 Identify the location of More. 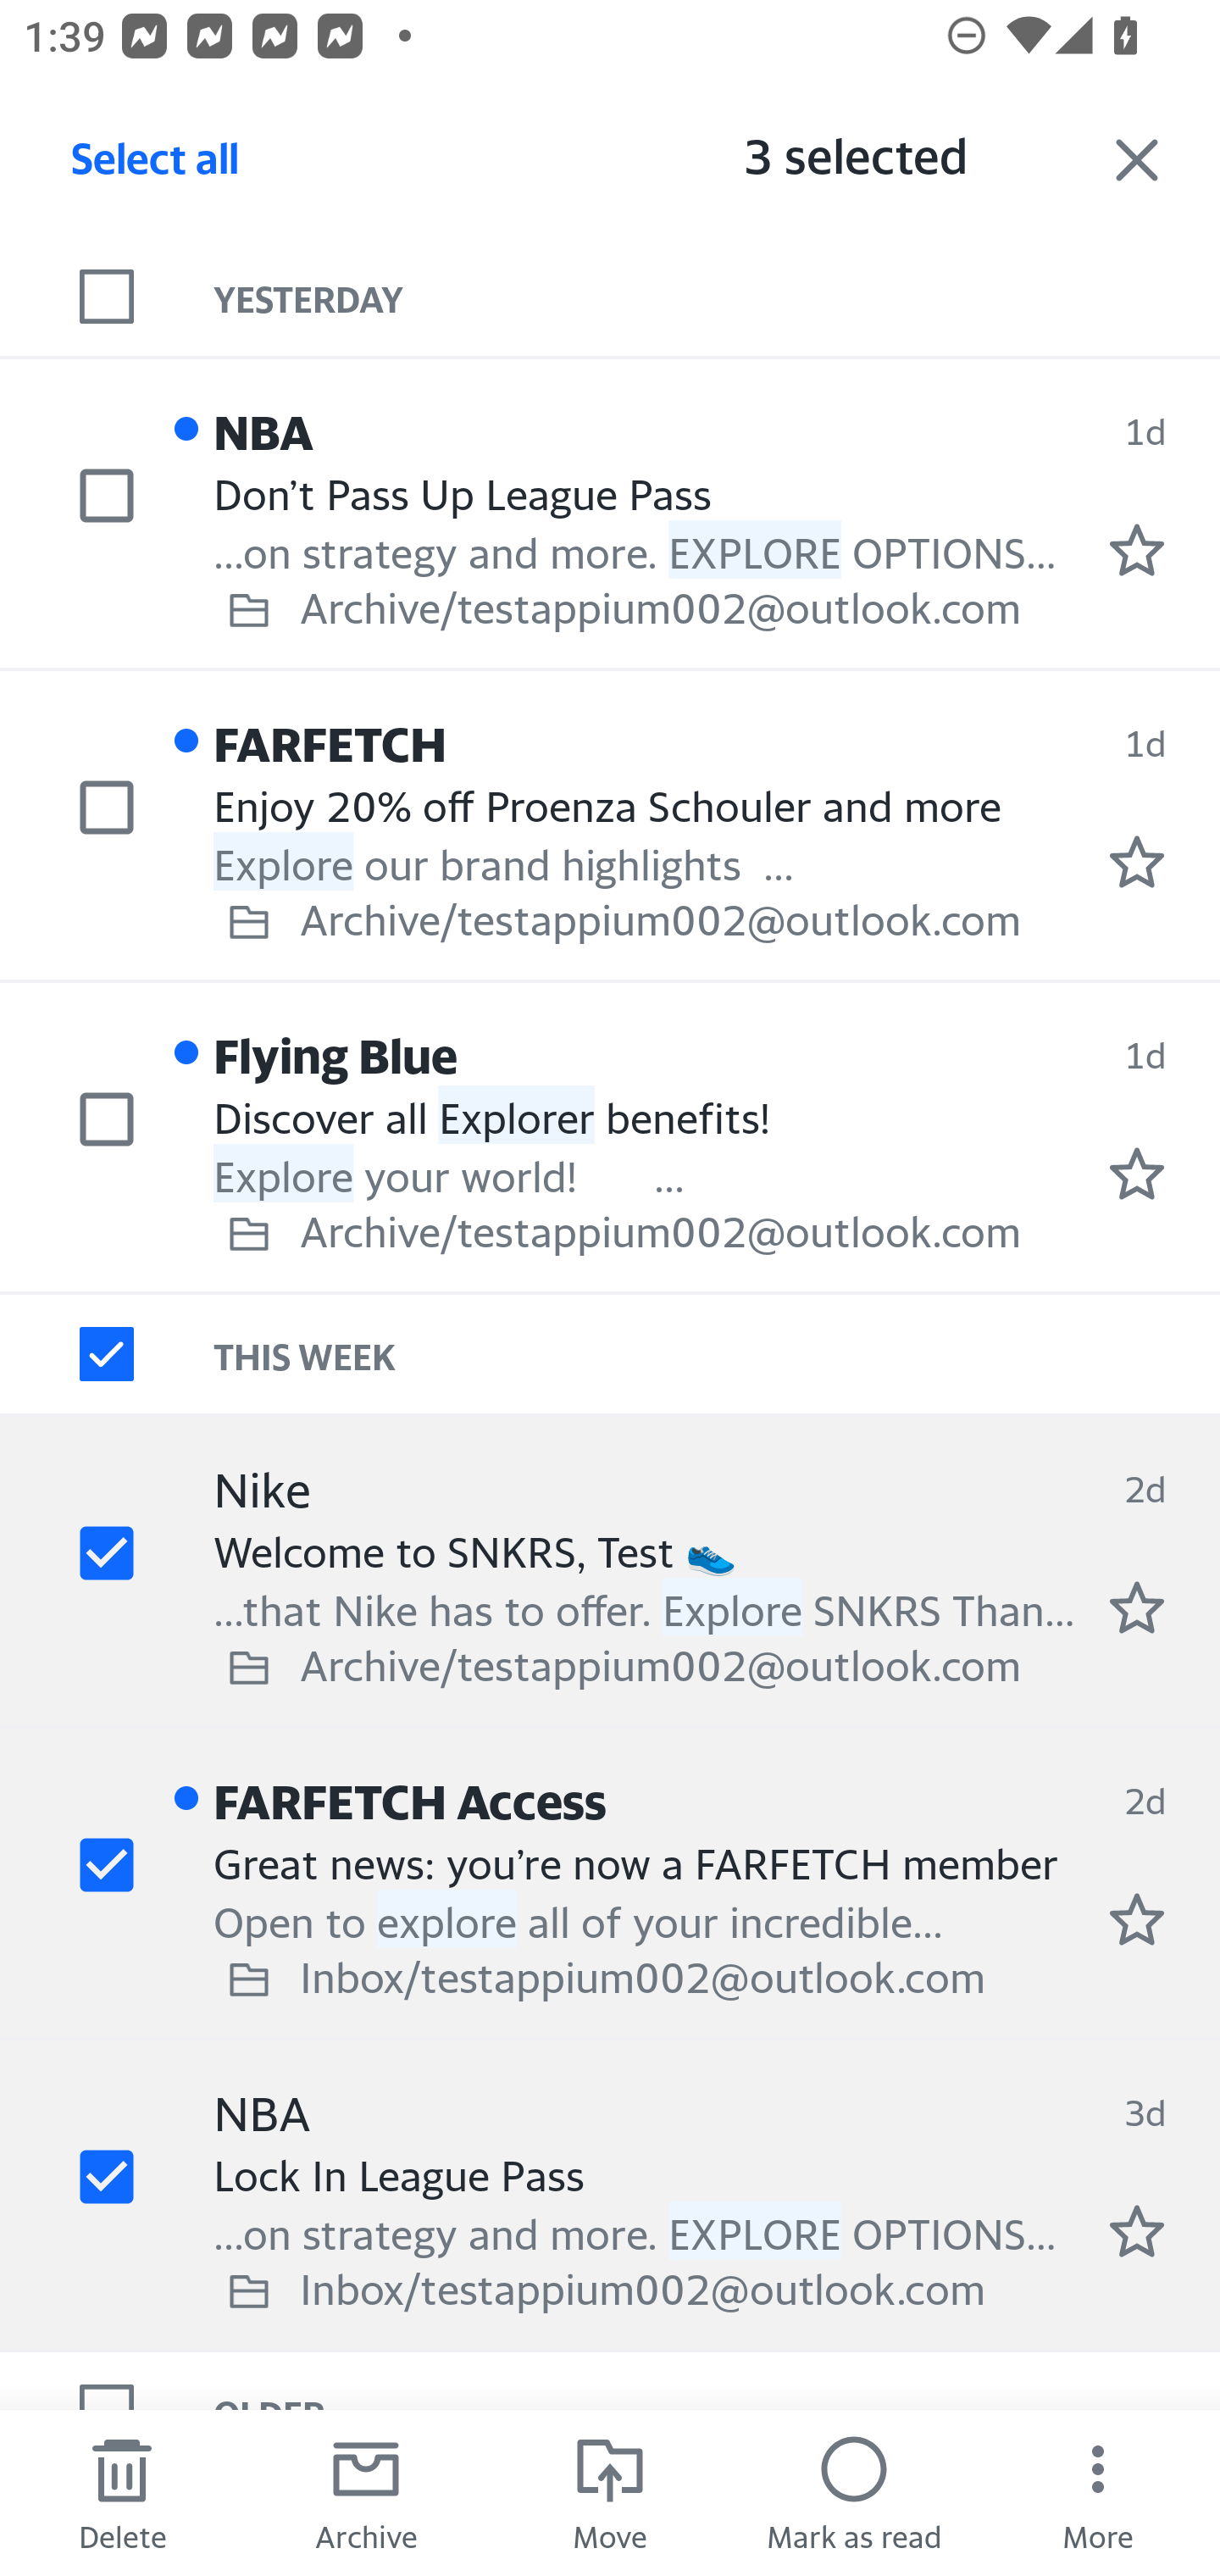
(1098, 2493).